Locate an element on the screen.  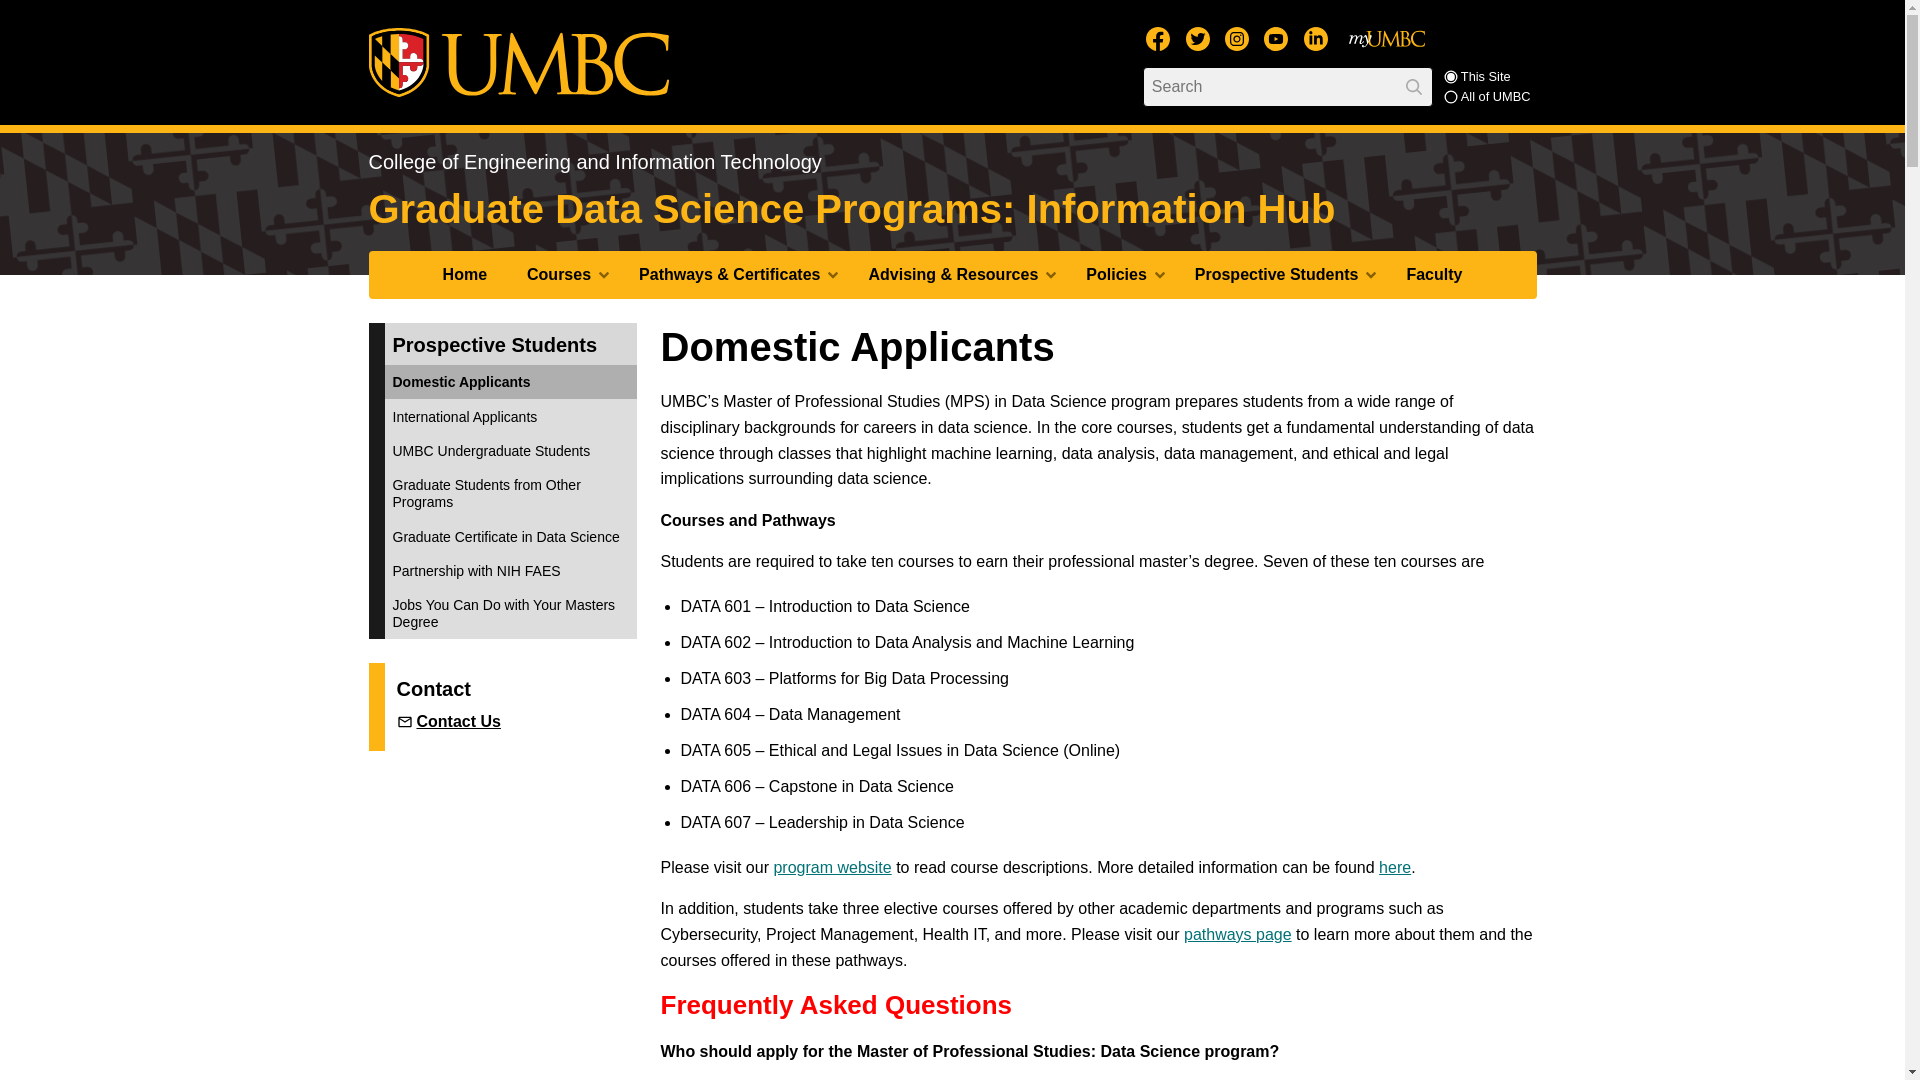
Prospective Students is located at coordinates (1280, 274).